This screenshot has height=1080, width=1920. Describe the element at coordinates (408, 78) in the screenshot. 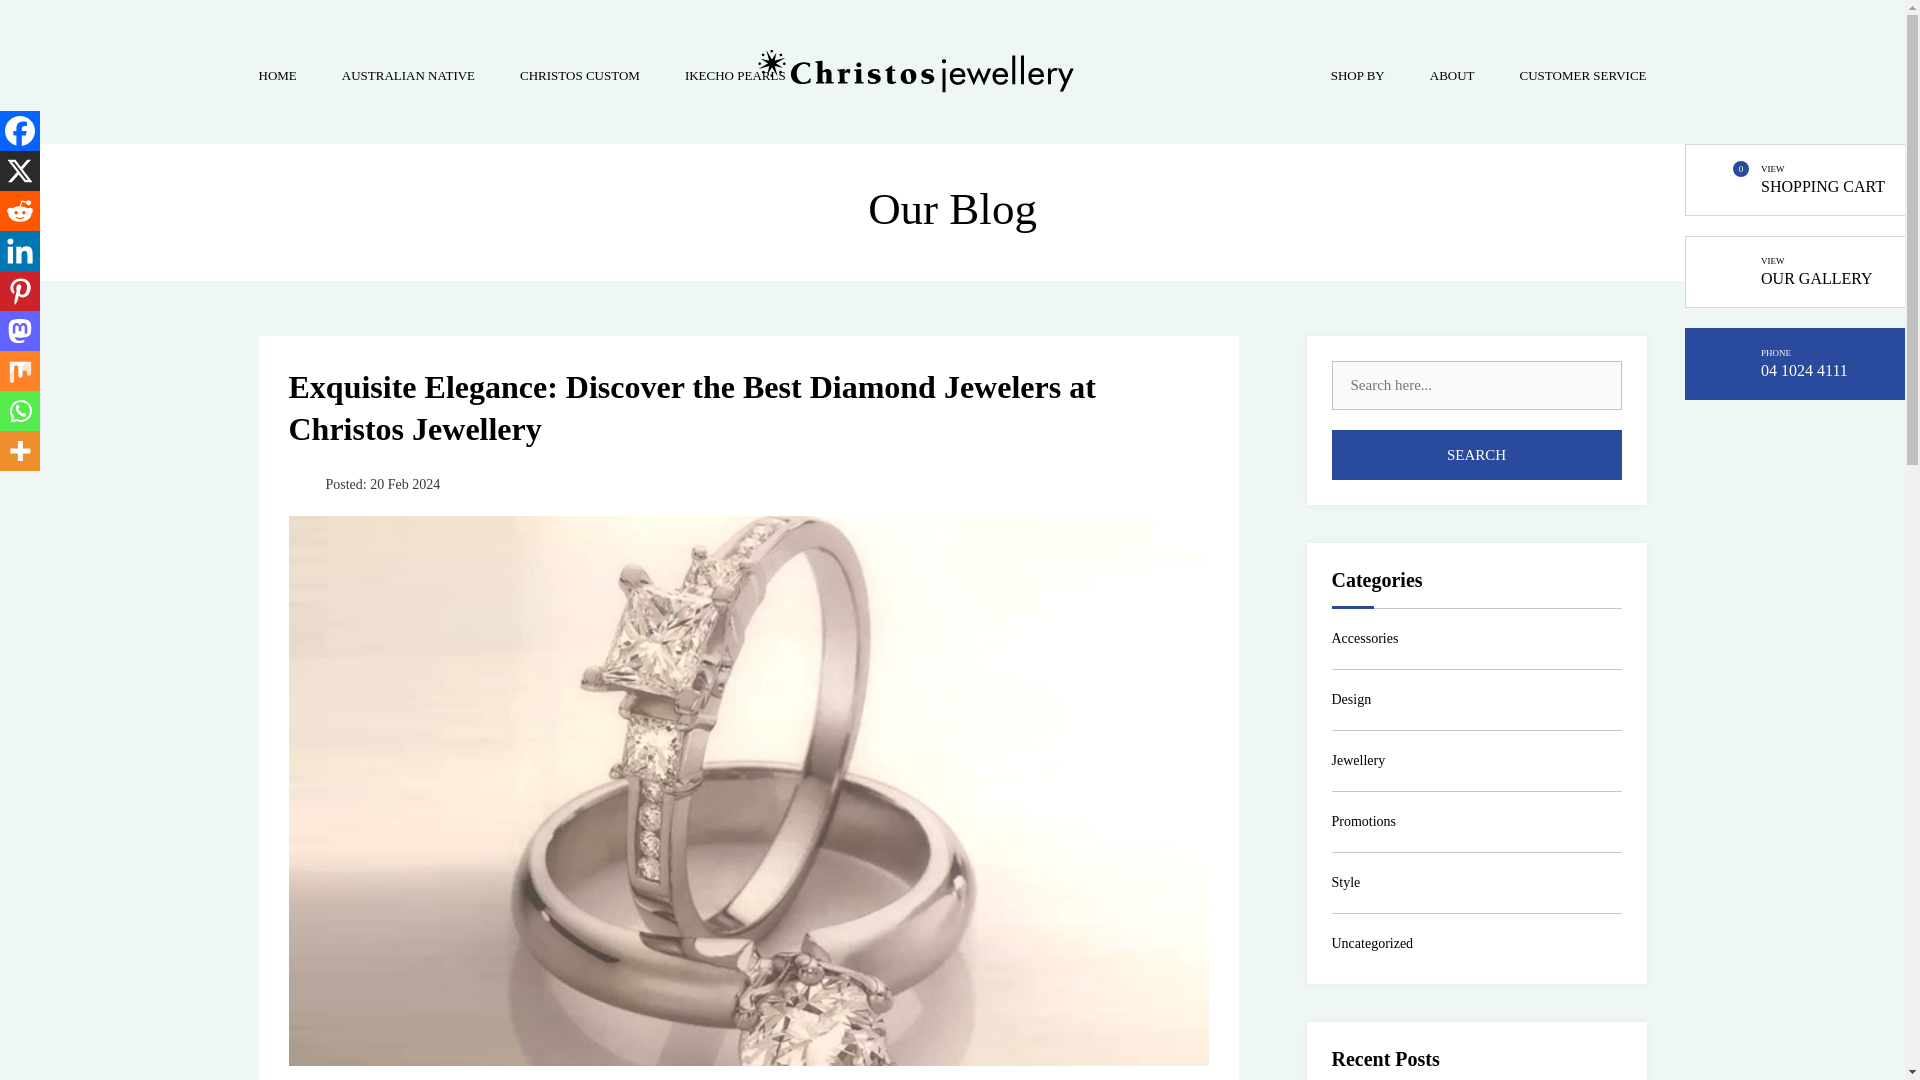

I see `AUSTRALIAN NATIVE` at that location.